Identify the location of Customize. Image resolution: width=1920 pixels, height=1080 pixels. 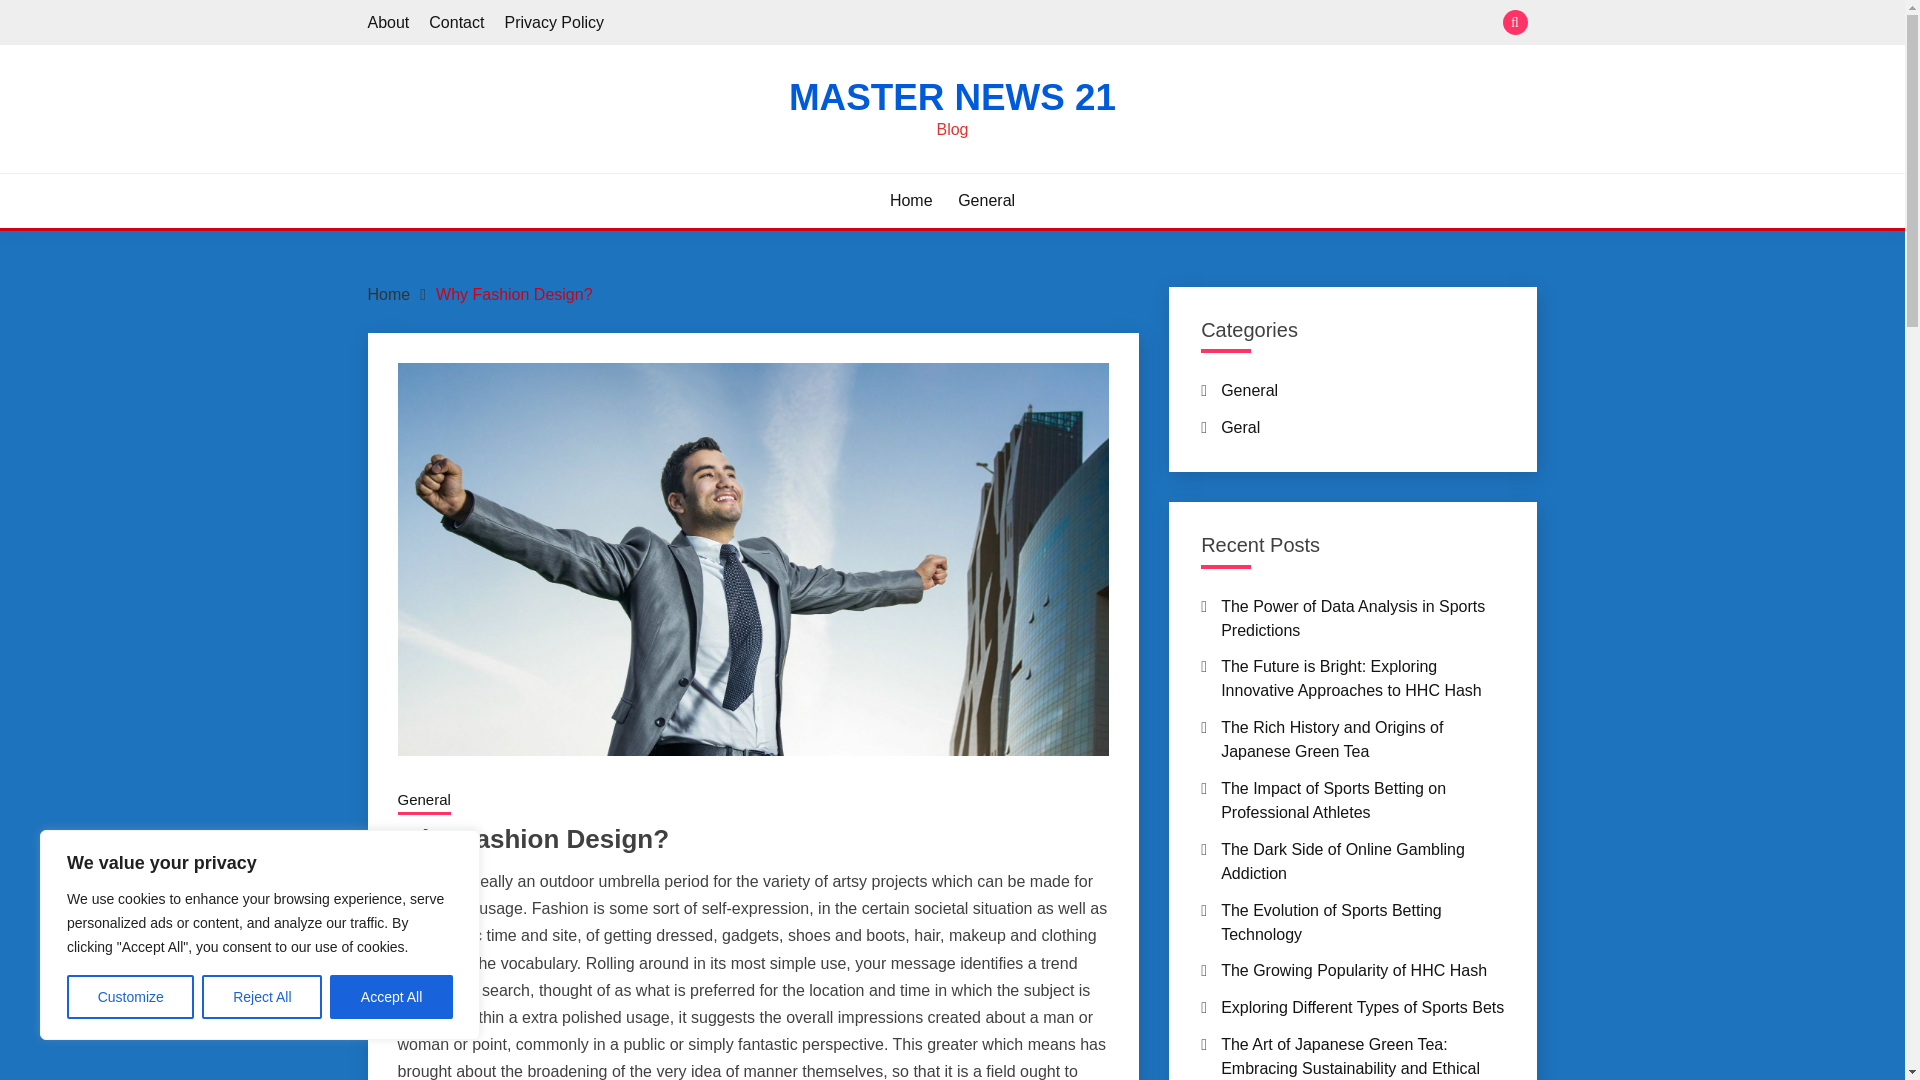
(130, 997).